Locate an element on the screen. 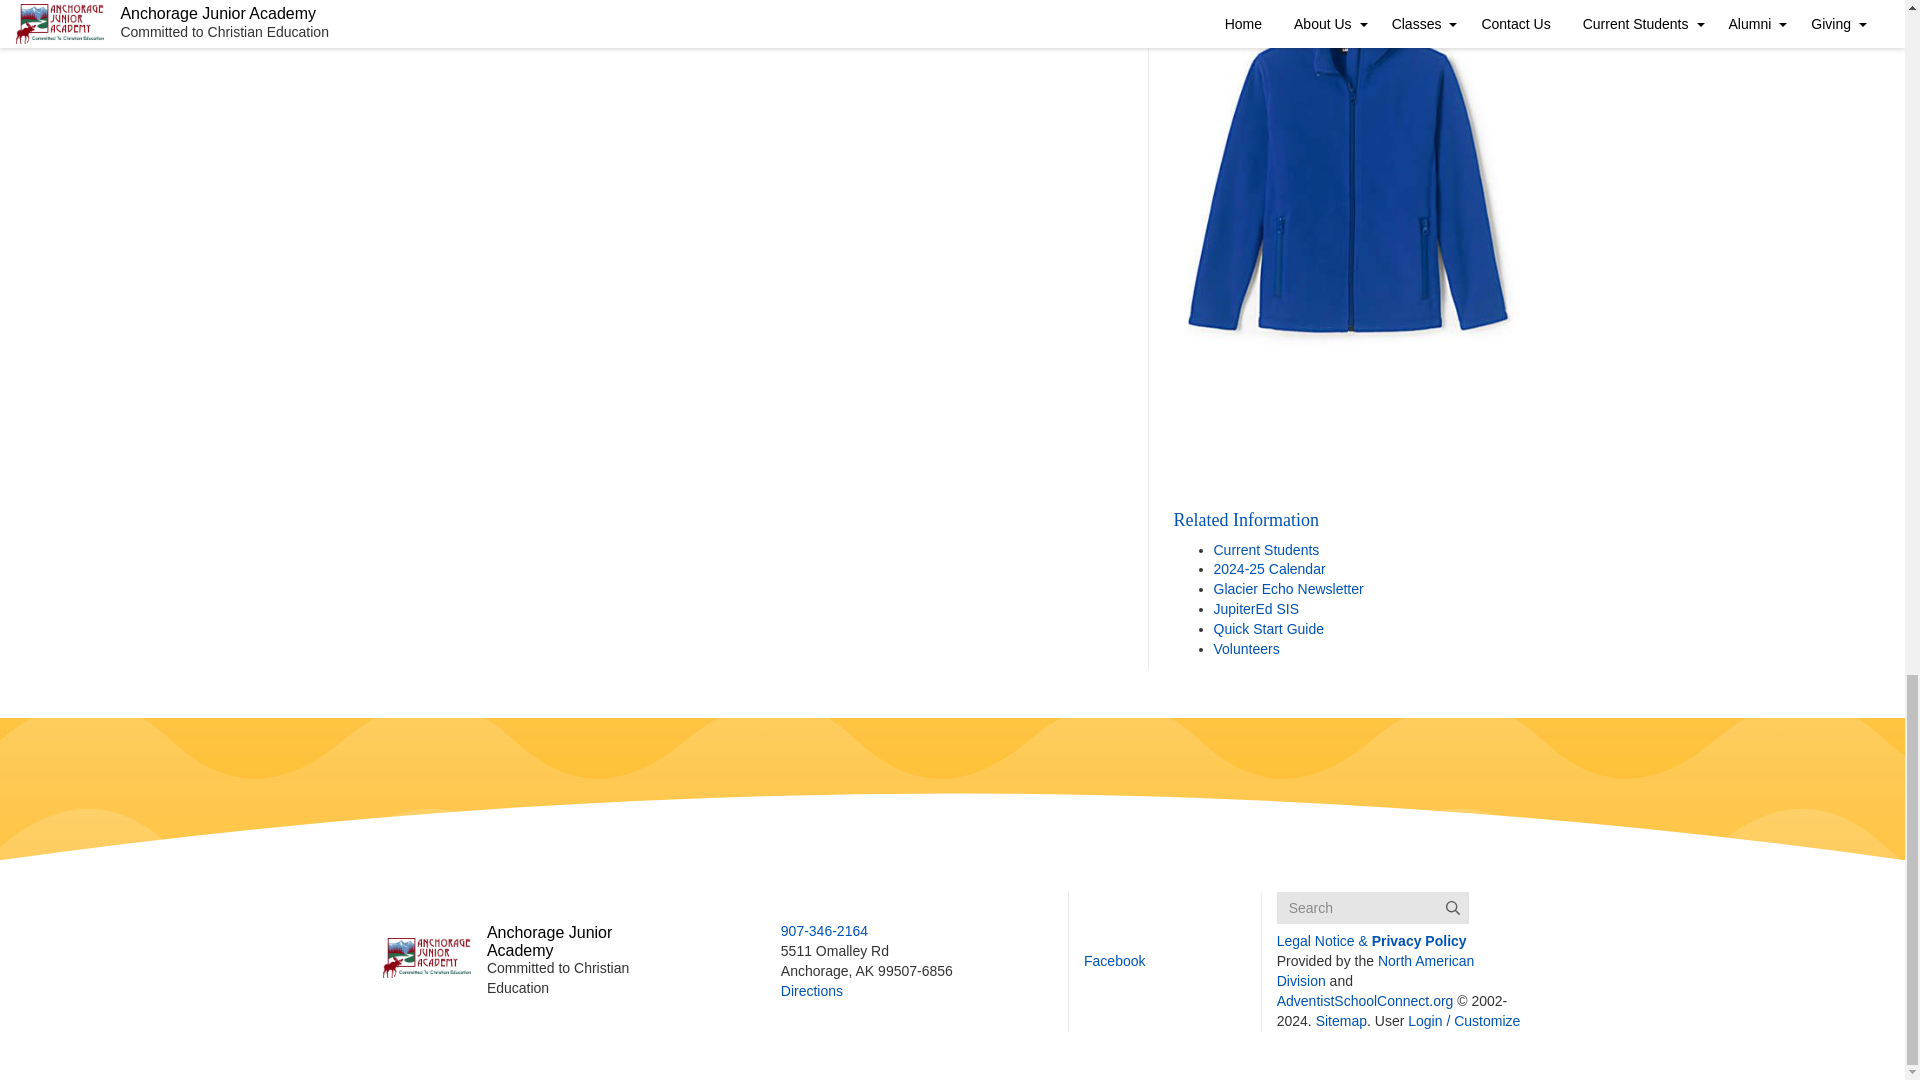 The height and width of the screenshot is (1080, 1920). JupiterEd SIS is located at coordinates (1256, 608).